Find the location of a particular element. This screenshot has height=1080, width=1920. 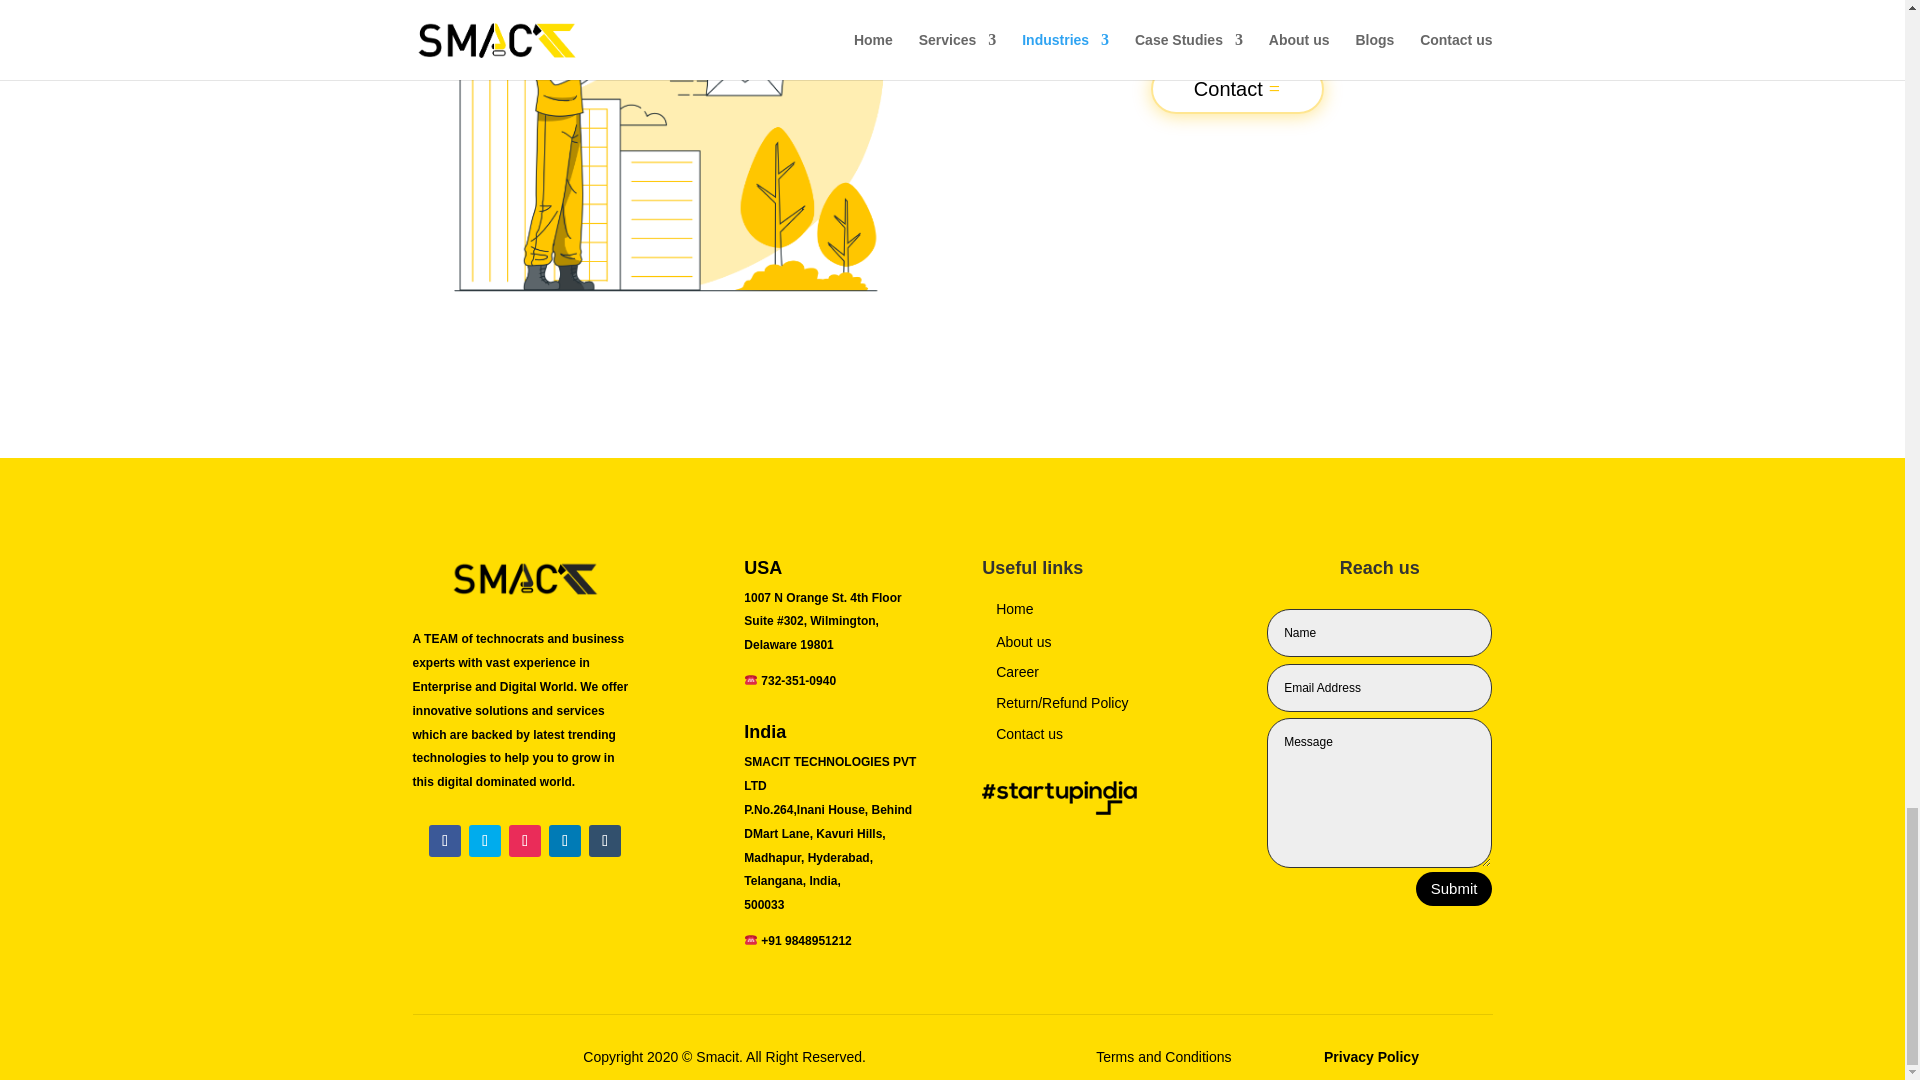

Follow on Facebook is located at coordinates (444, 841).